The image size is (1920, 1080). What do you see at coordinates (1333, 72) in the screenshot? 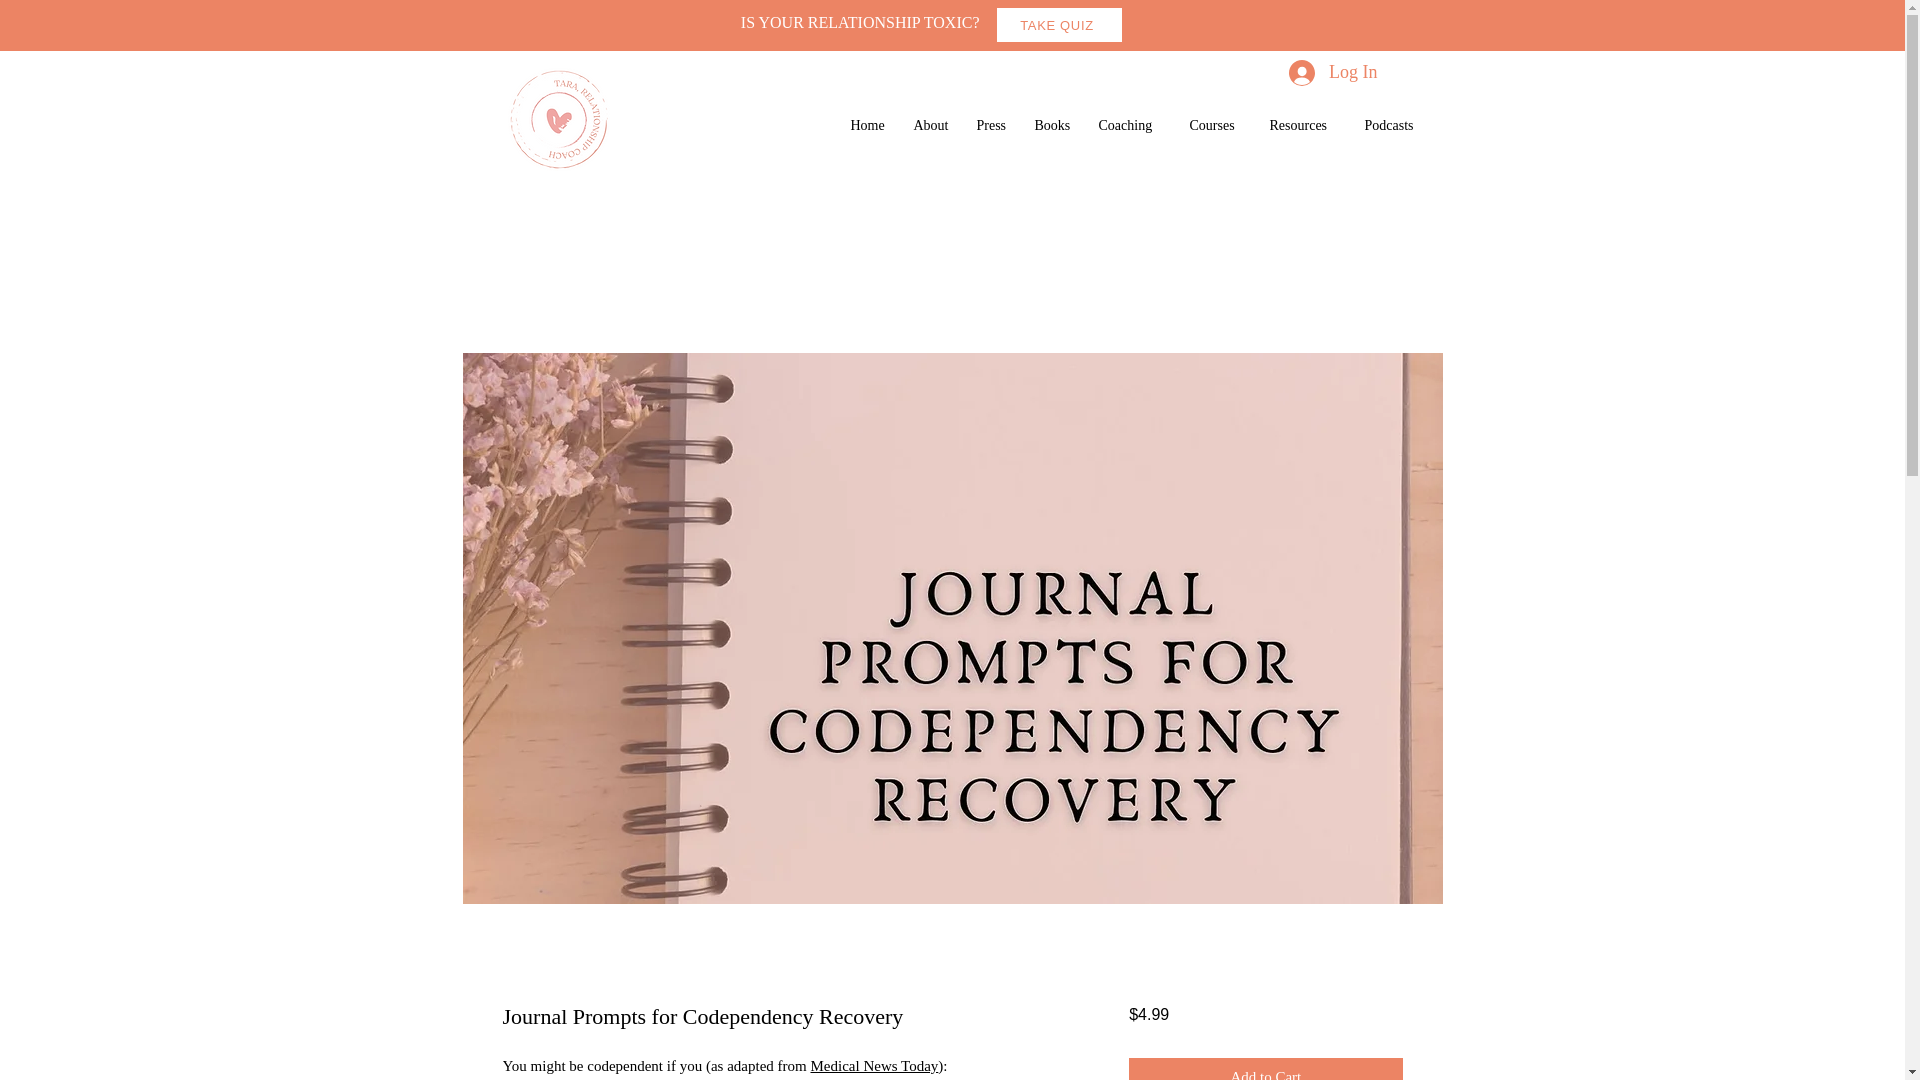
I see `Log In` at bounding box center [1333, 72].